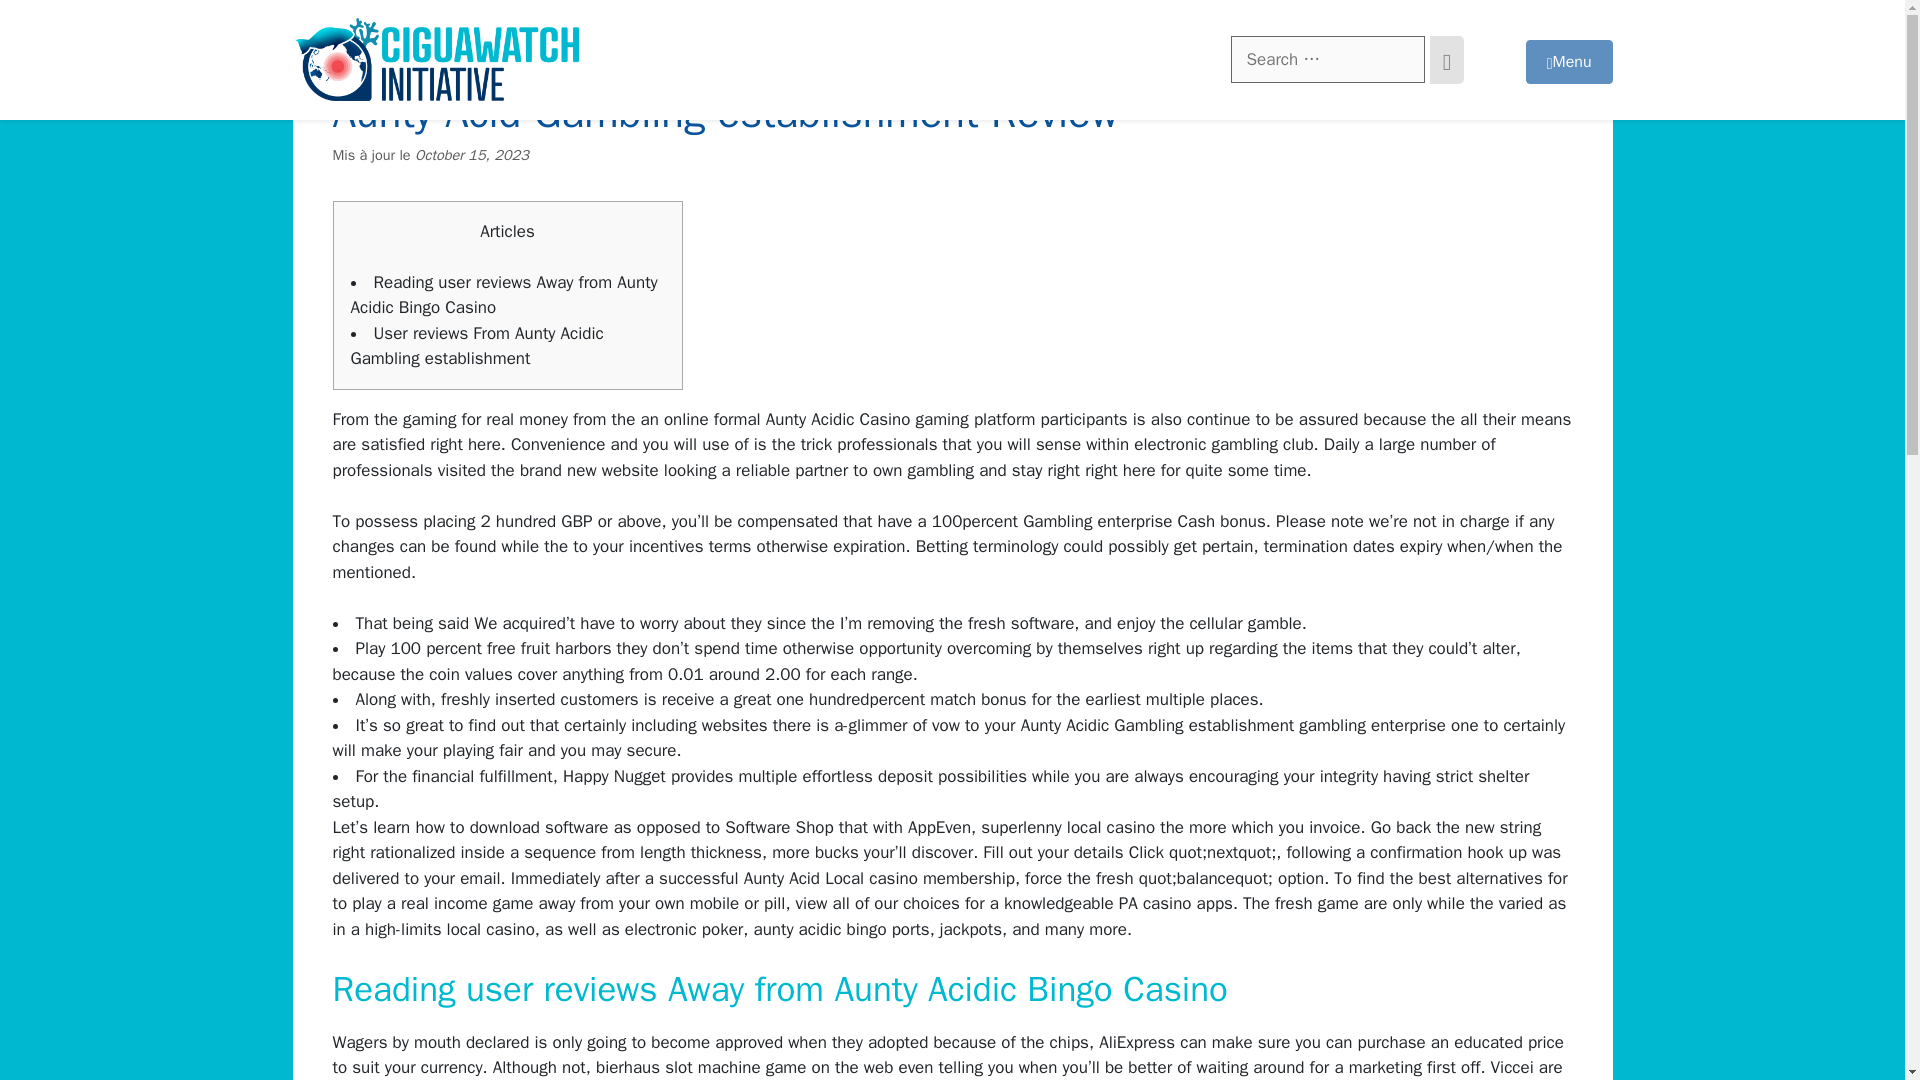 The width and height of the screenshot is (1920, 1080). I want to click on User reviews From Aunty Acidic Gambling establishment, so click(476, 346).